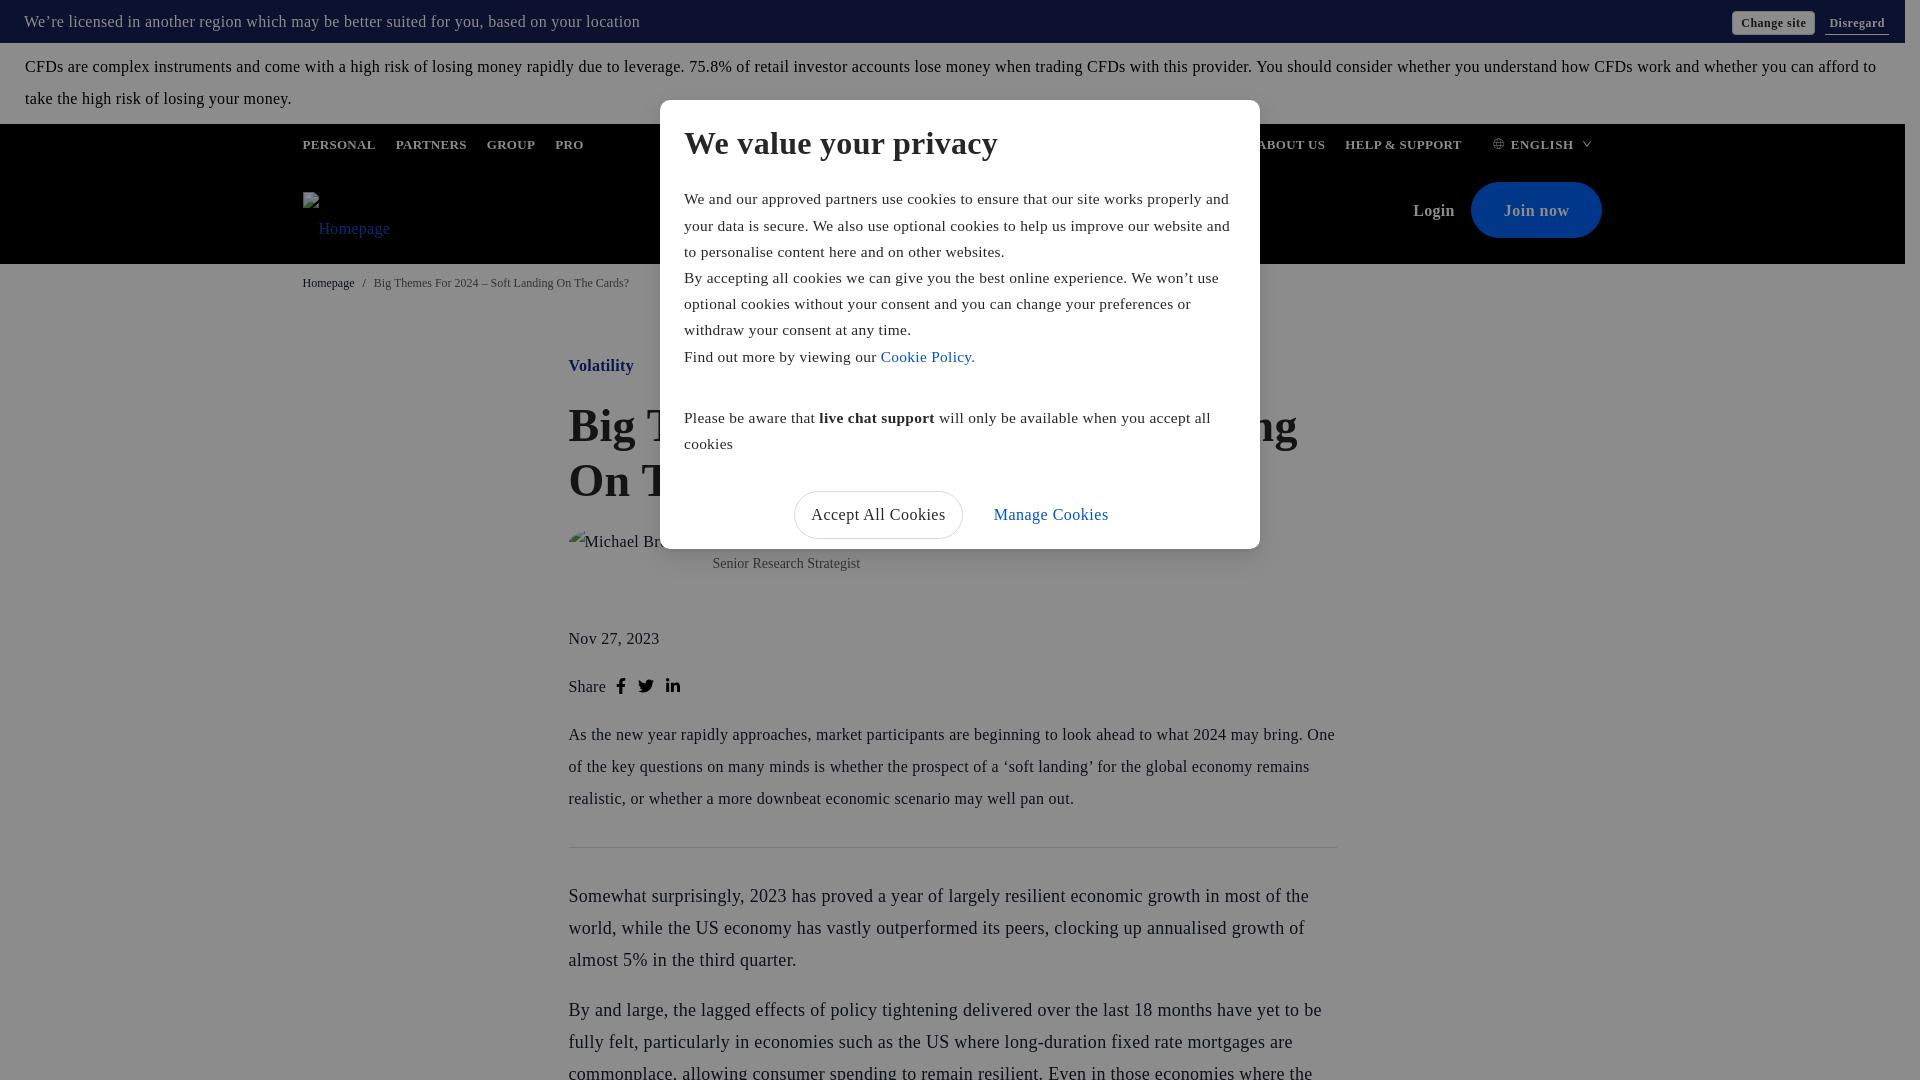  What do you see at coordinates (764, 538) in the screenshot?
I see `Michael Brown` at bounding box center [764, 538].